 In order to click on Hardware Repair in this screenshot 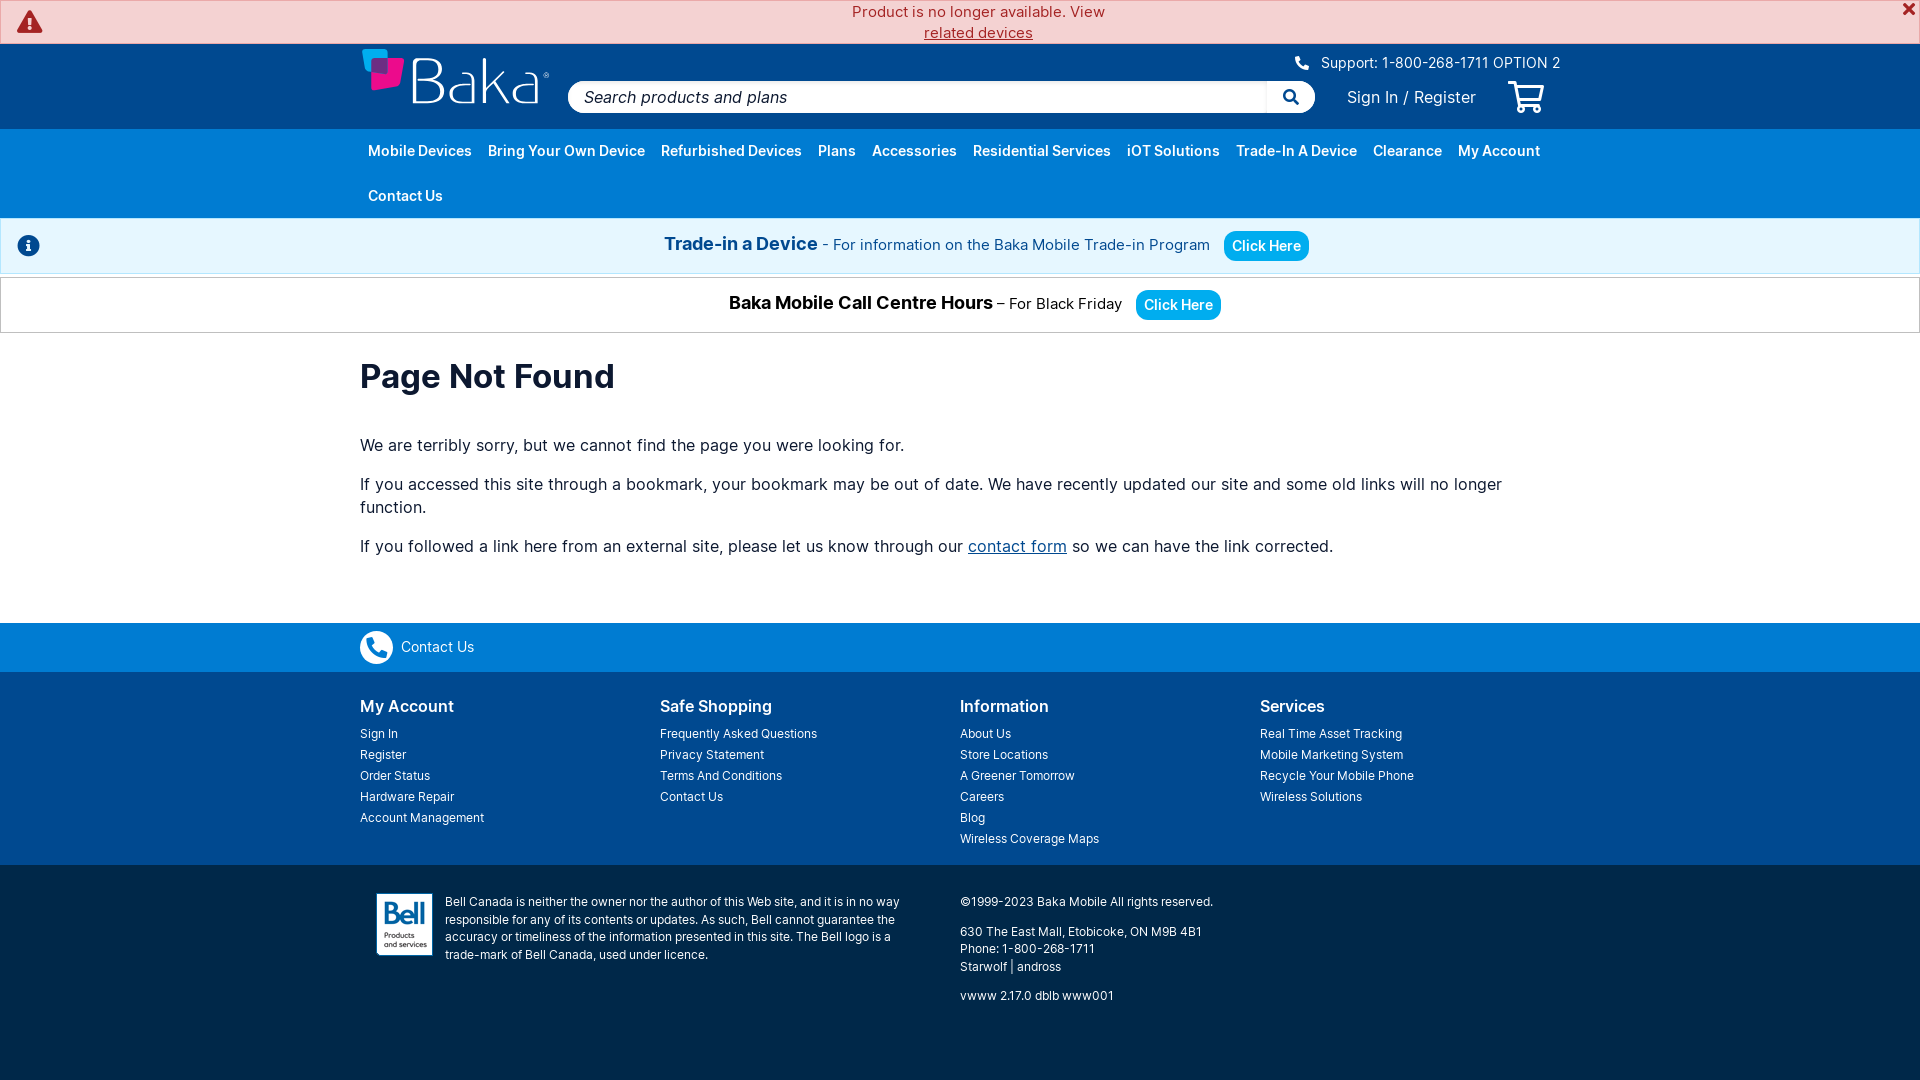, I will do `click(510, 796)`.